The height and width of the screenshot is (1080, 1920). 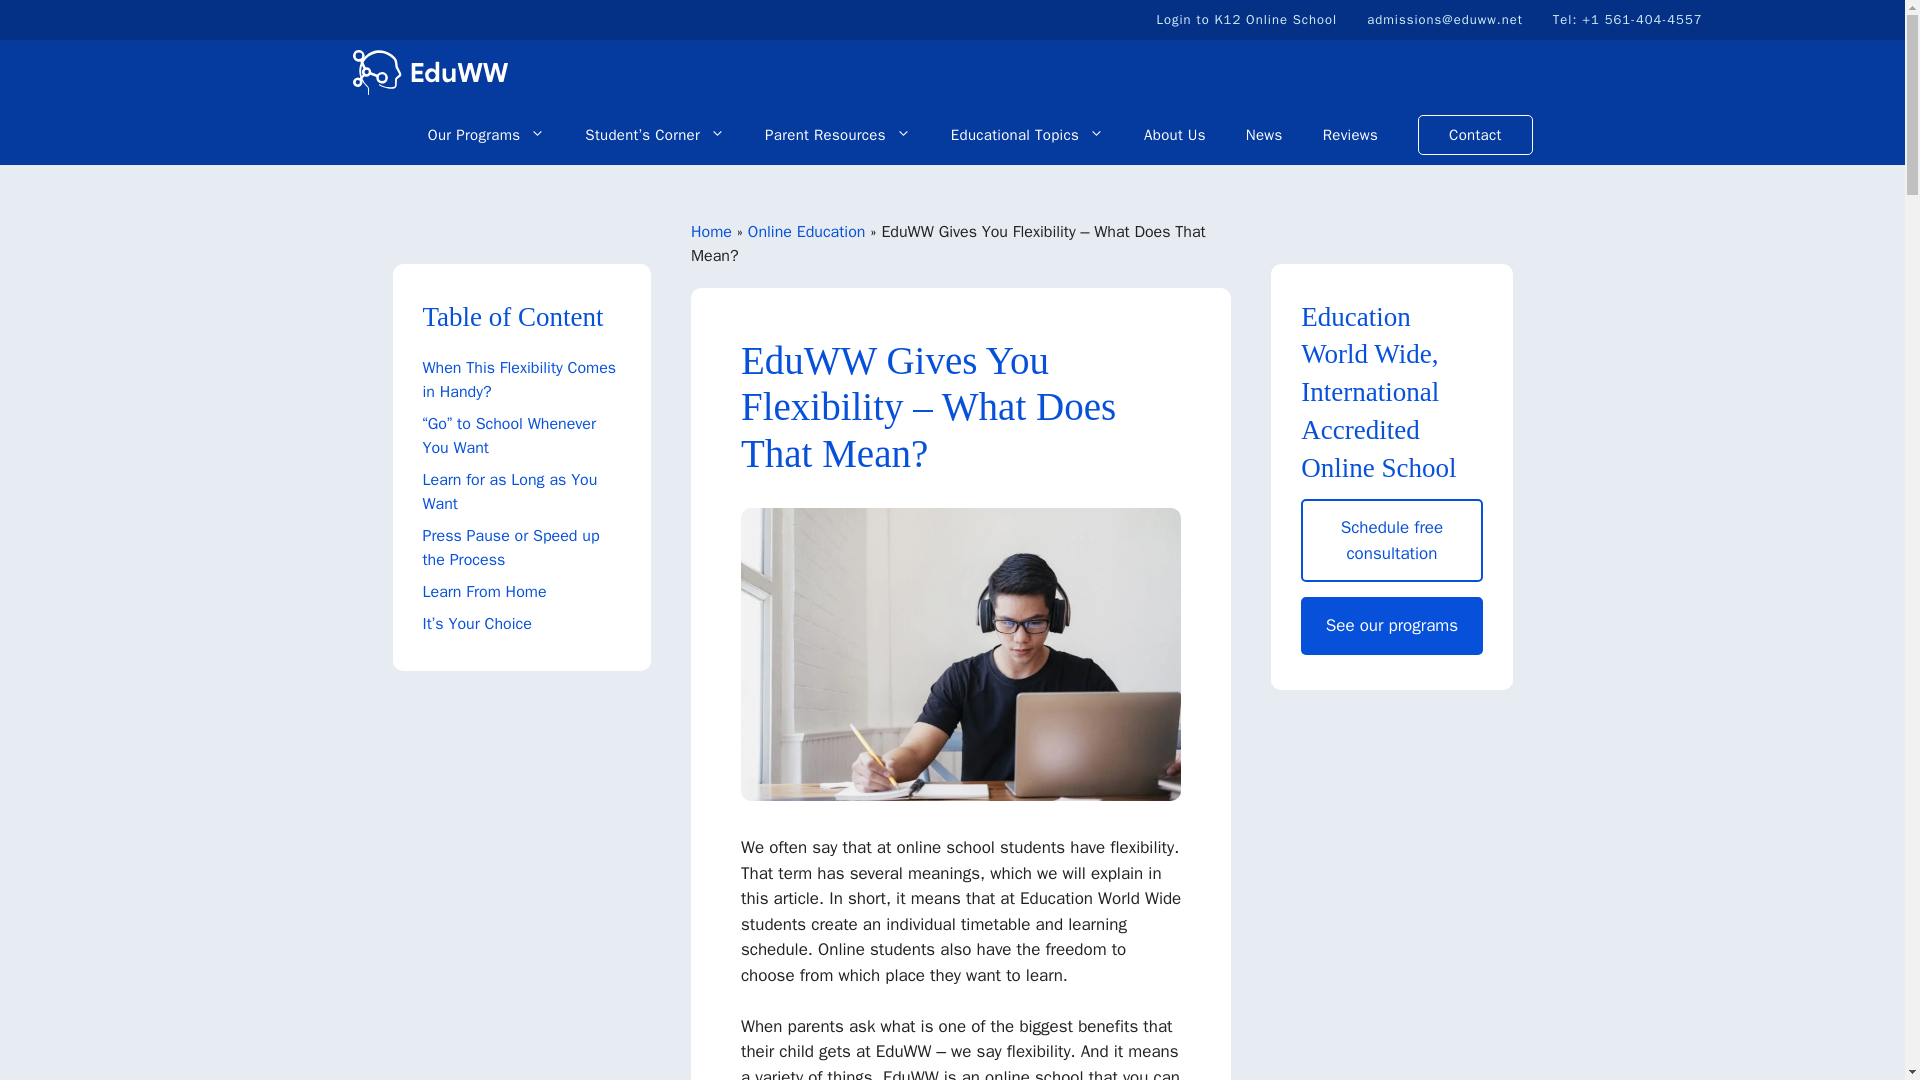 I want to click on Login to K12 Online School, so click(x=1246, y=19).